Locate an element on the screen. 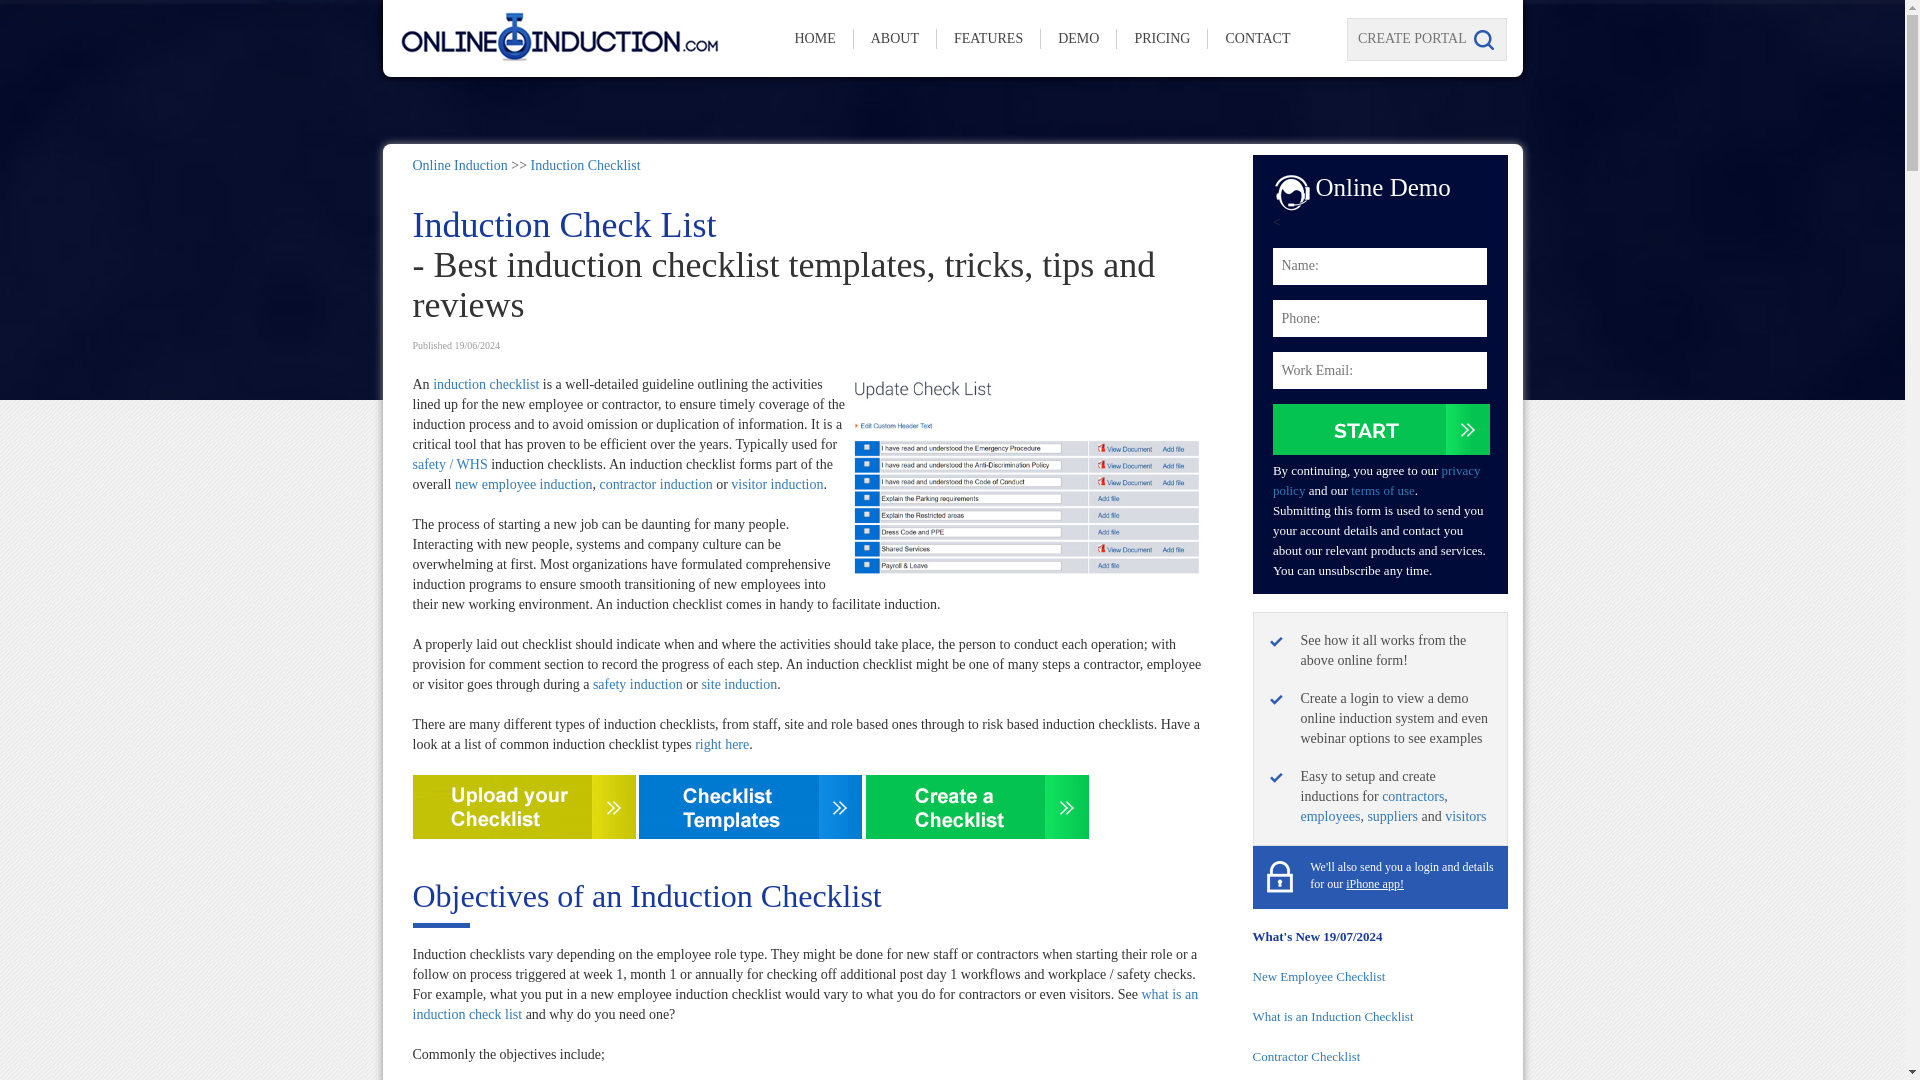 The width and height of the screenshot is (1920, 1080). what is an induction check list is located at coordinates (805, 1004).